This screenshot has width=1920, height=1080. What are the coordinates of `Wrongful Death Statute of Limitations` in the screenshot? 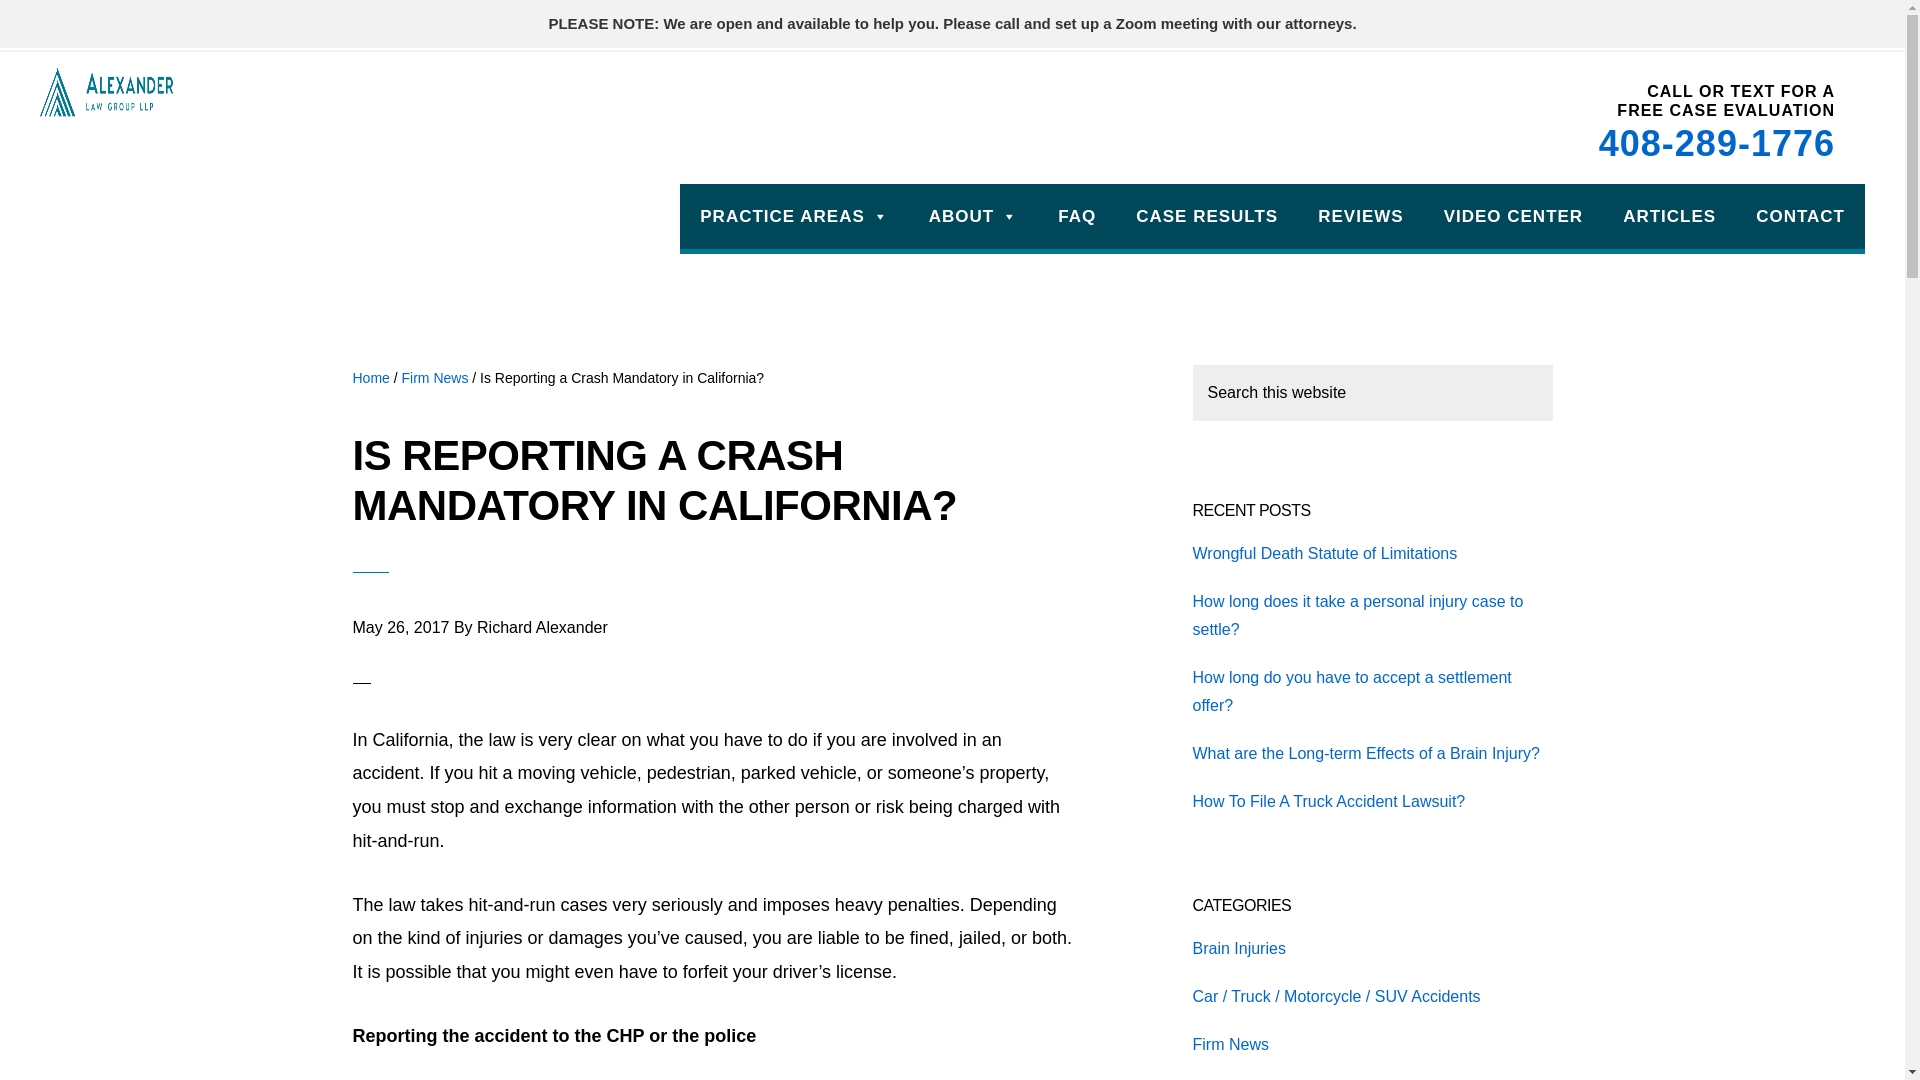 It's located at (1324, 553).